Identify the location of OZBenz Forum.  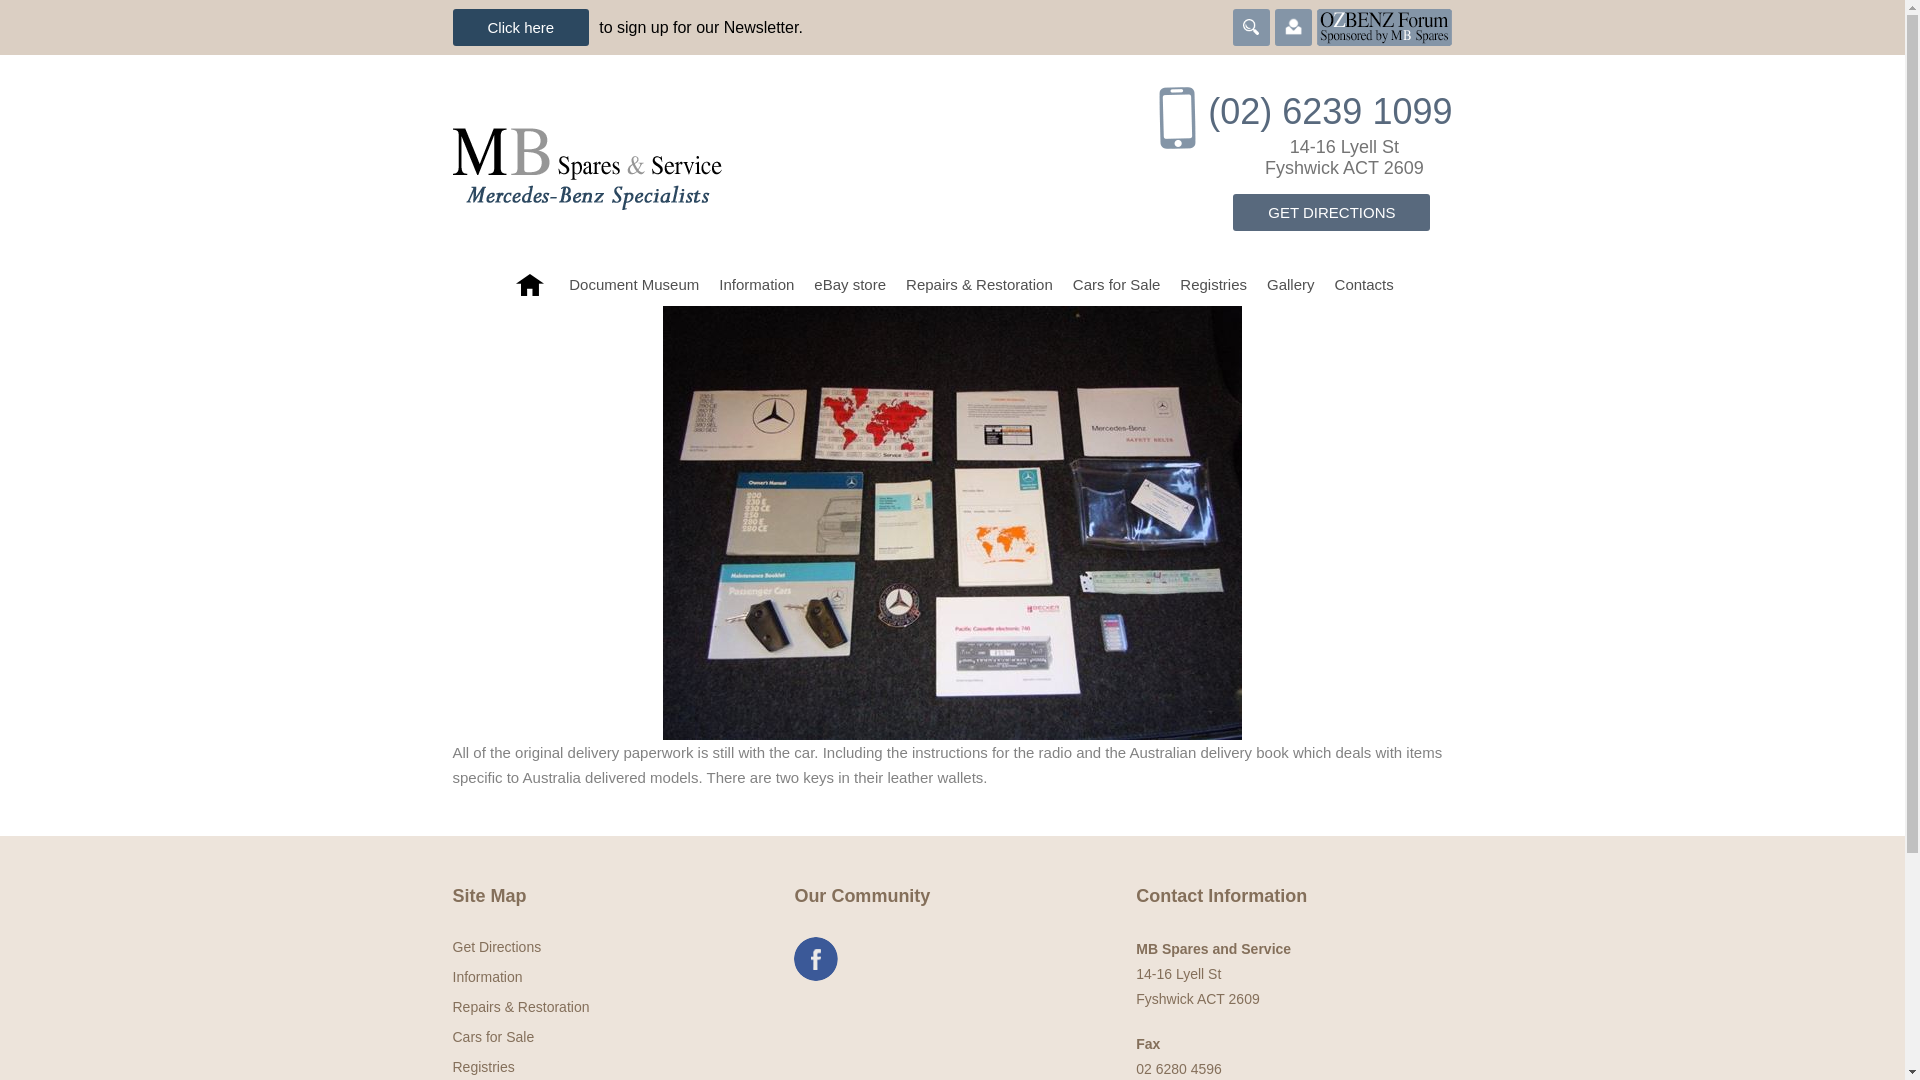
(1384, 25).